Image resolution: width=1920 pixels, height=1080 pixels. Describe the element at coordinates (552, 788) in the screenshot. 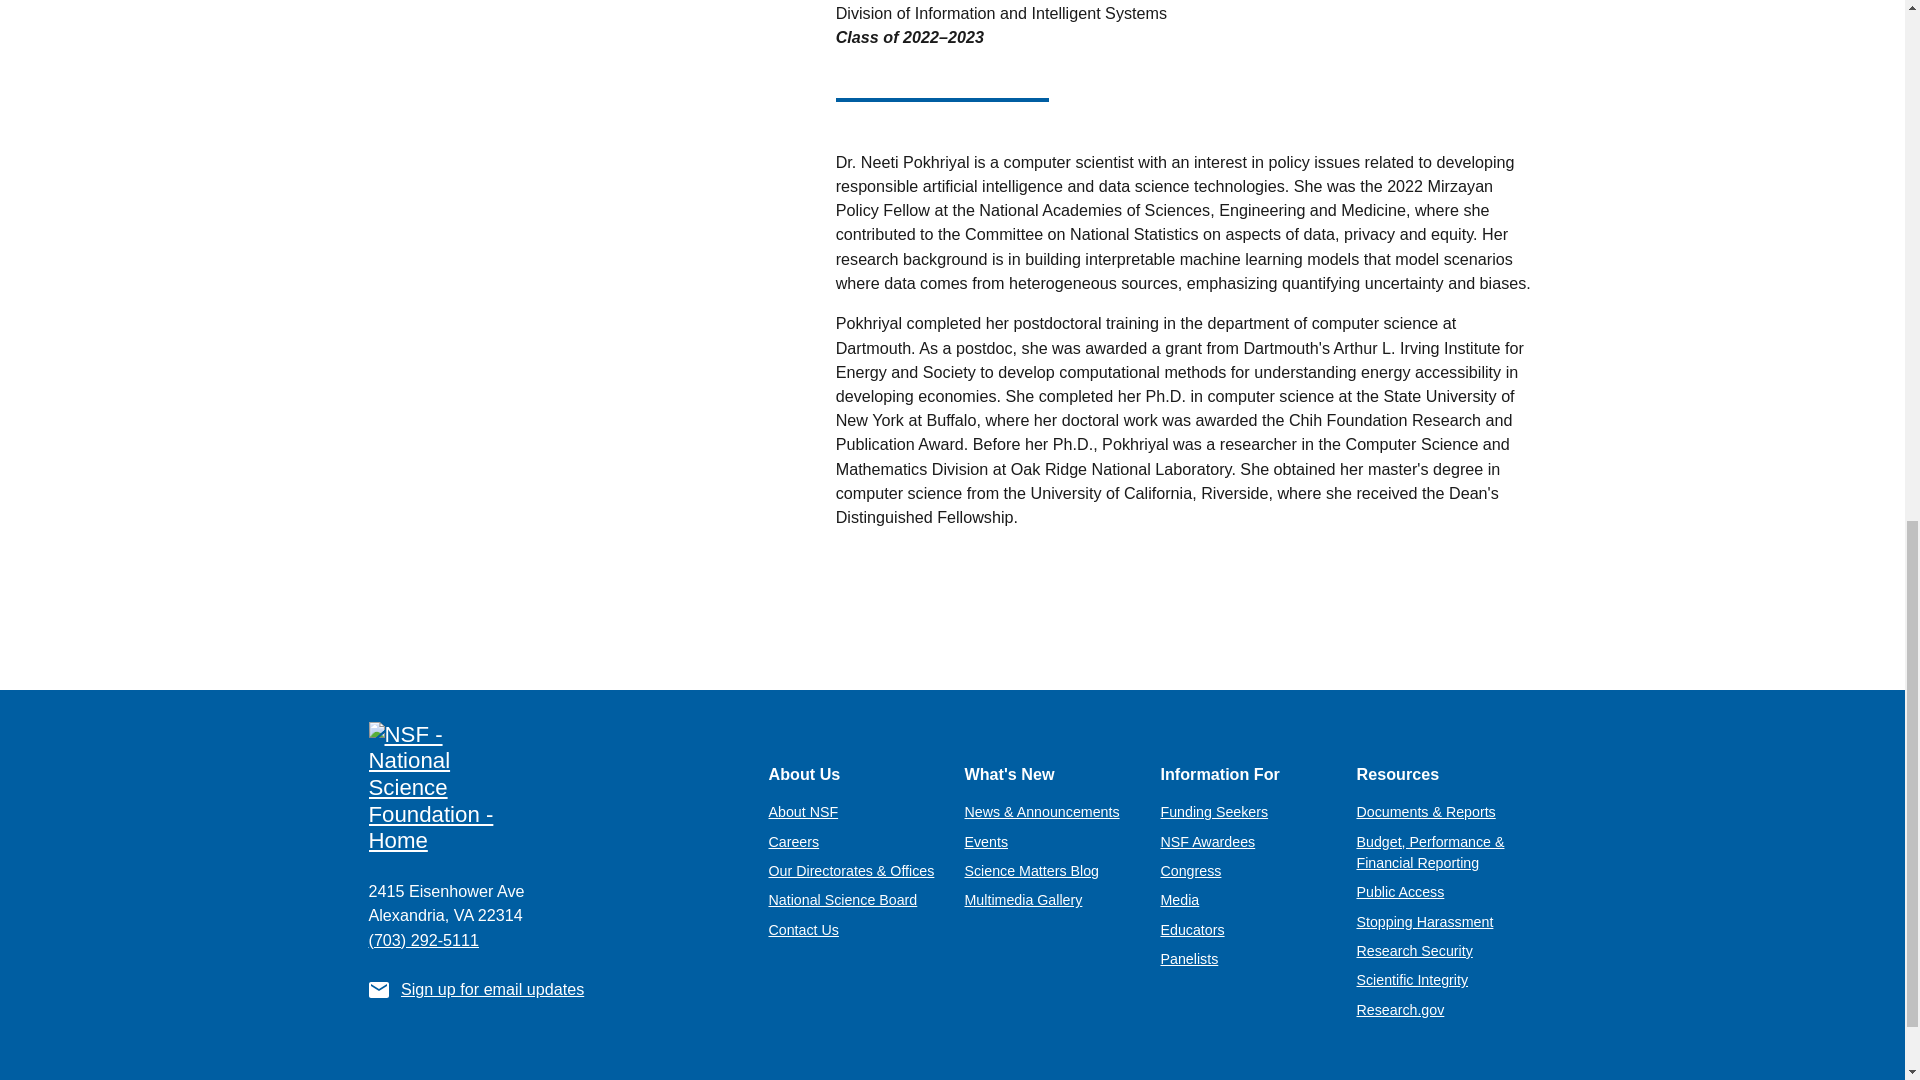

I see `NSF - National Science Foundation - Home` at that location.